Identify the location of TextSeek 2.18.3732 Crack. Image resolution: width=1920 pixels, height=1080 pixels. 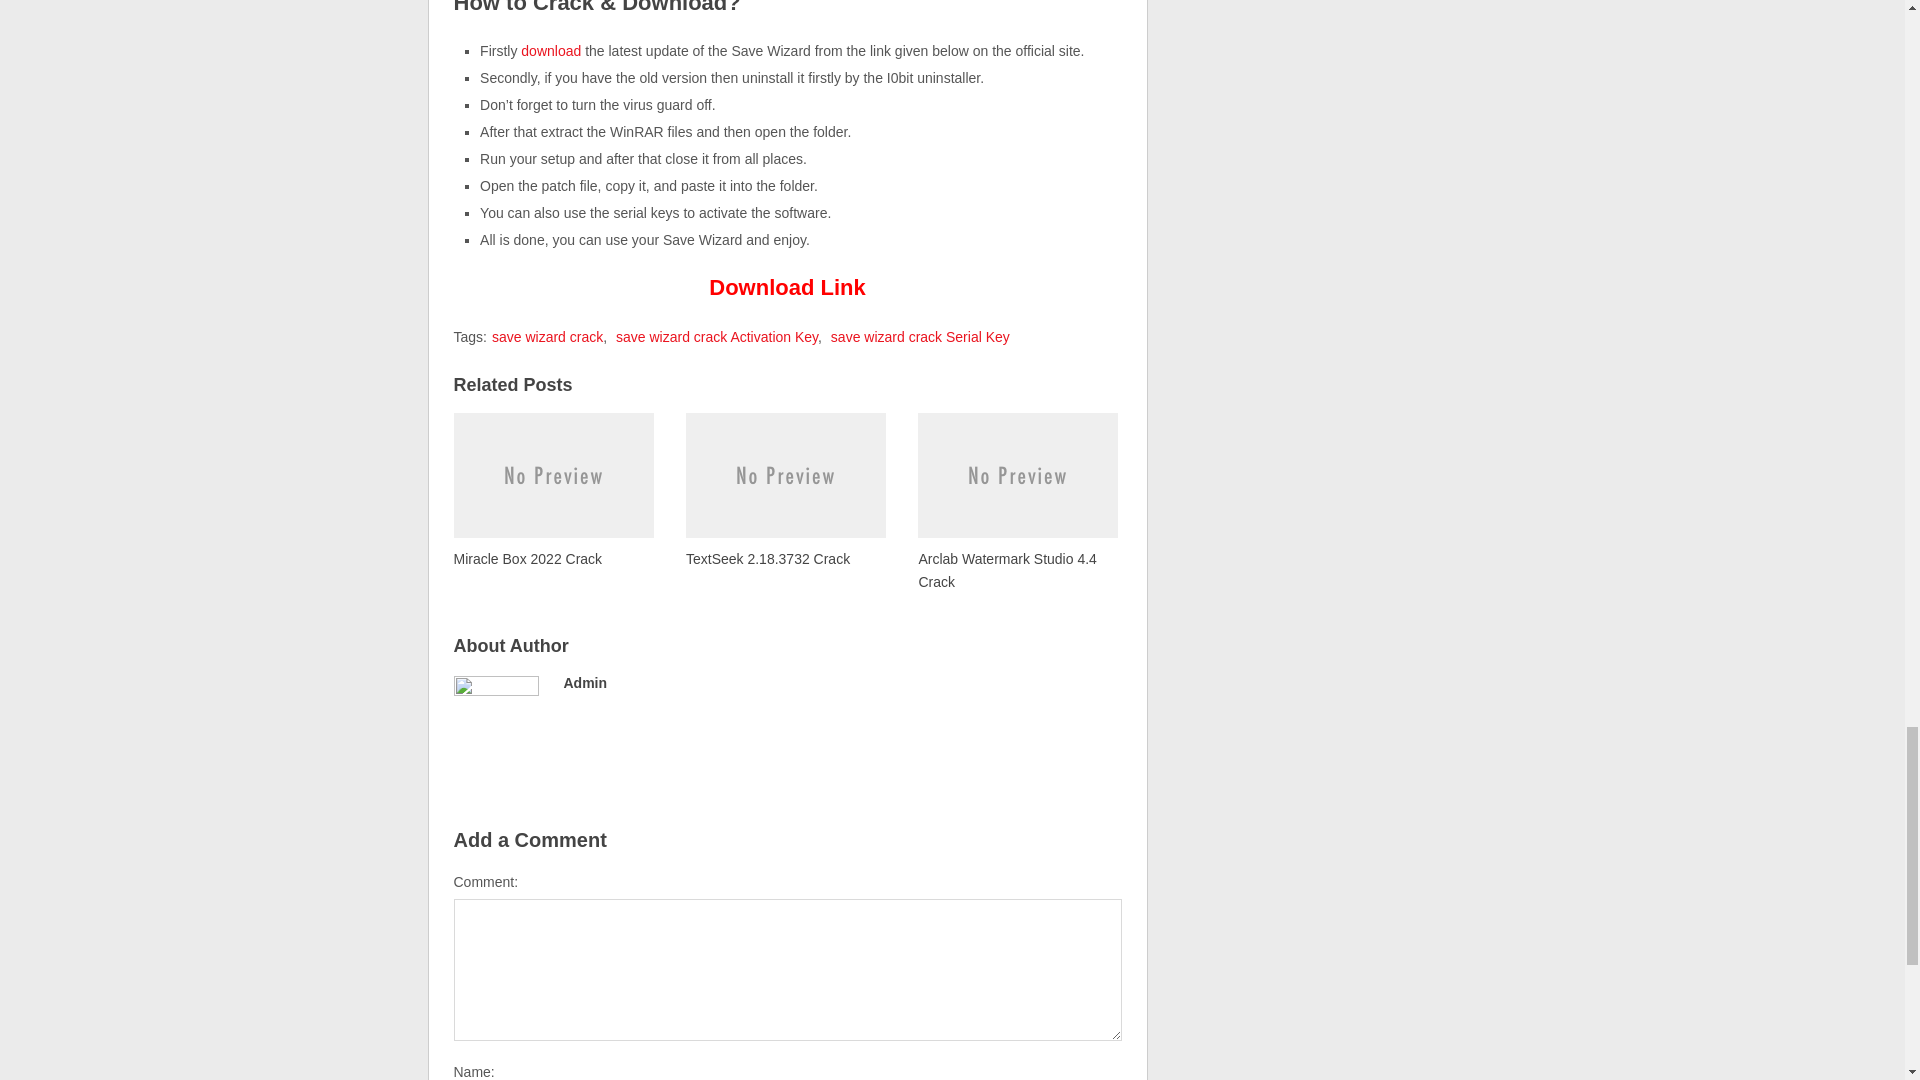
(785, 490).